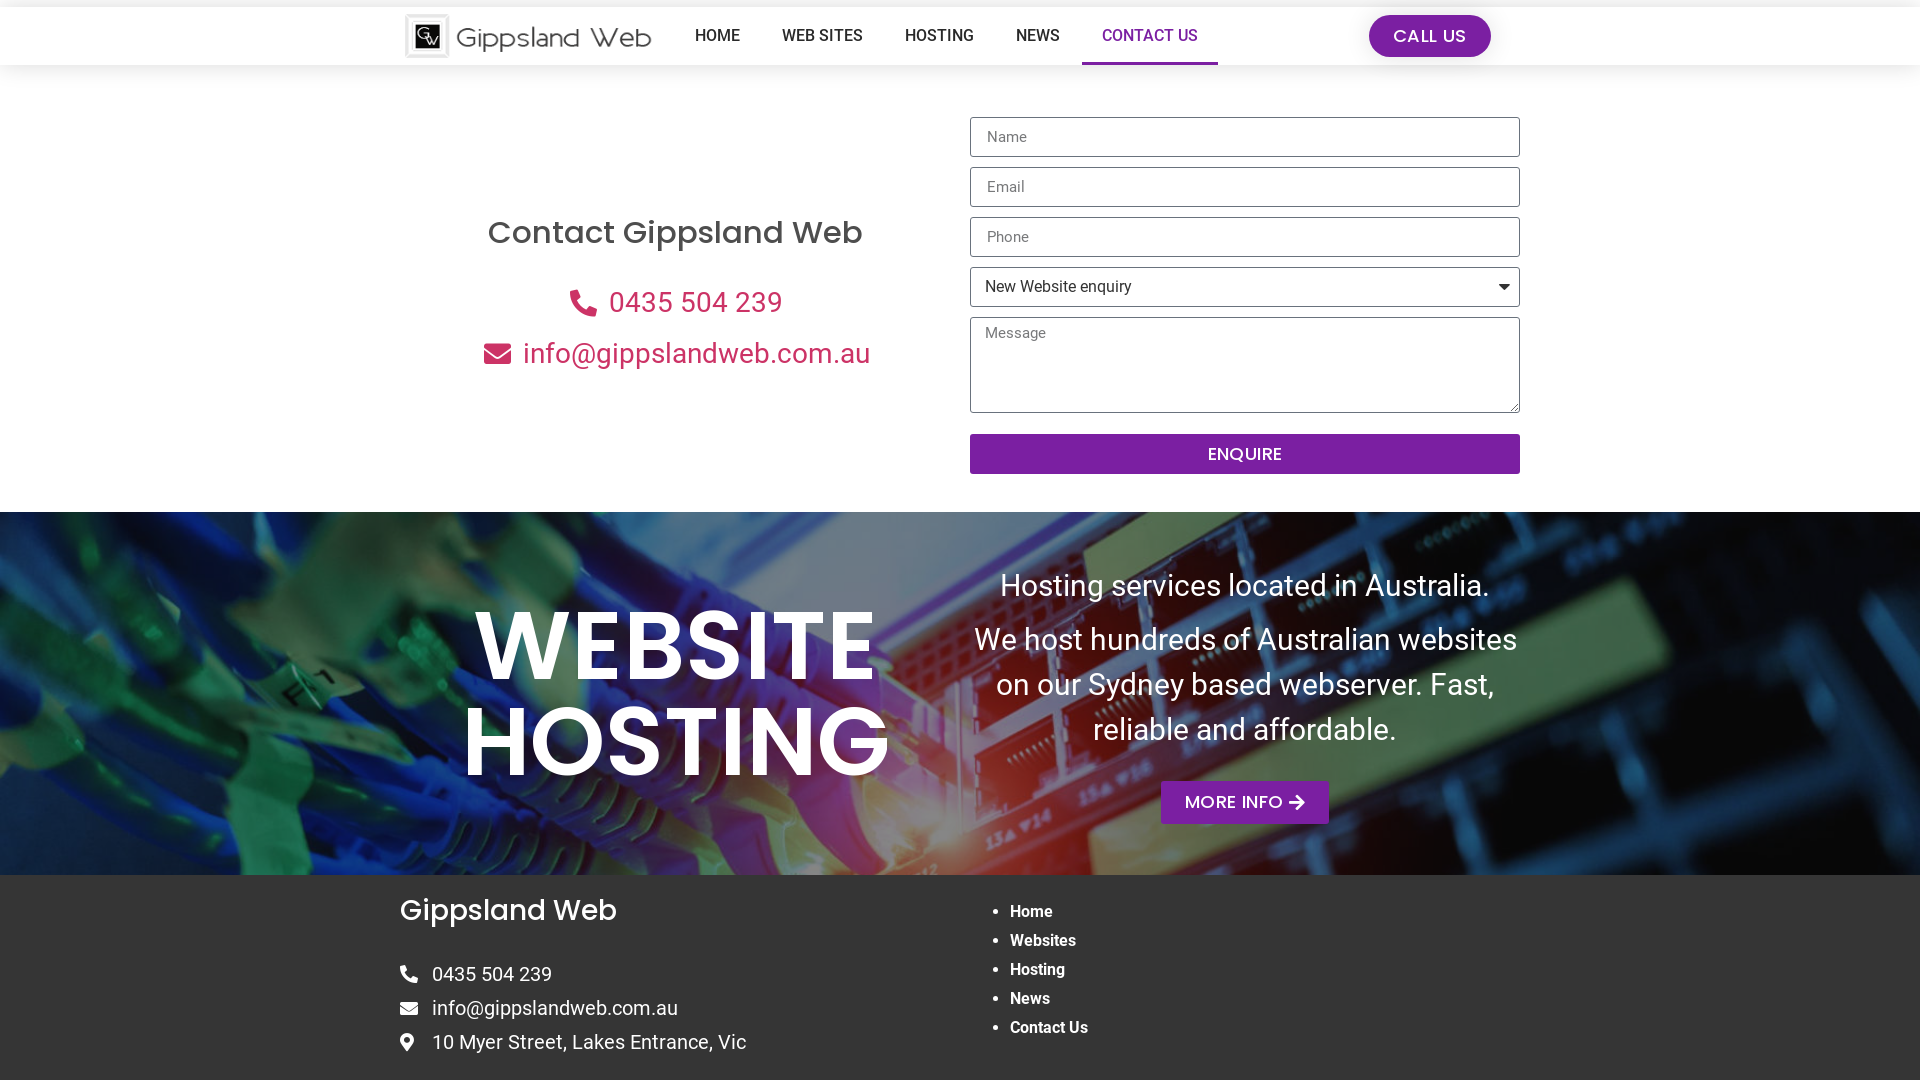 The height and width of the screenshot is (1080, 1920). Describe the element at coordinates (1038, 36) in the screenshot. I see `NEWS` at that location.